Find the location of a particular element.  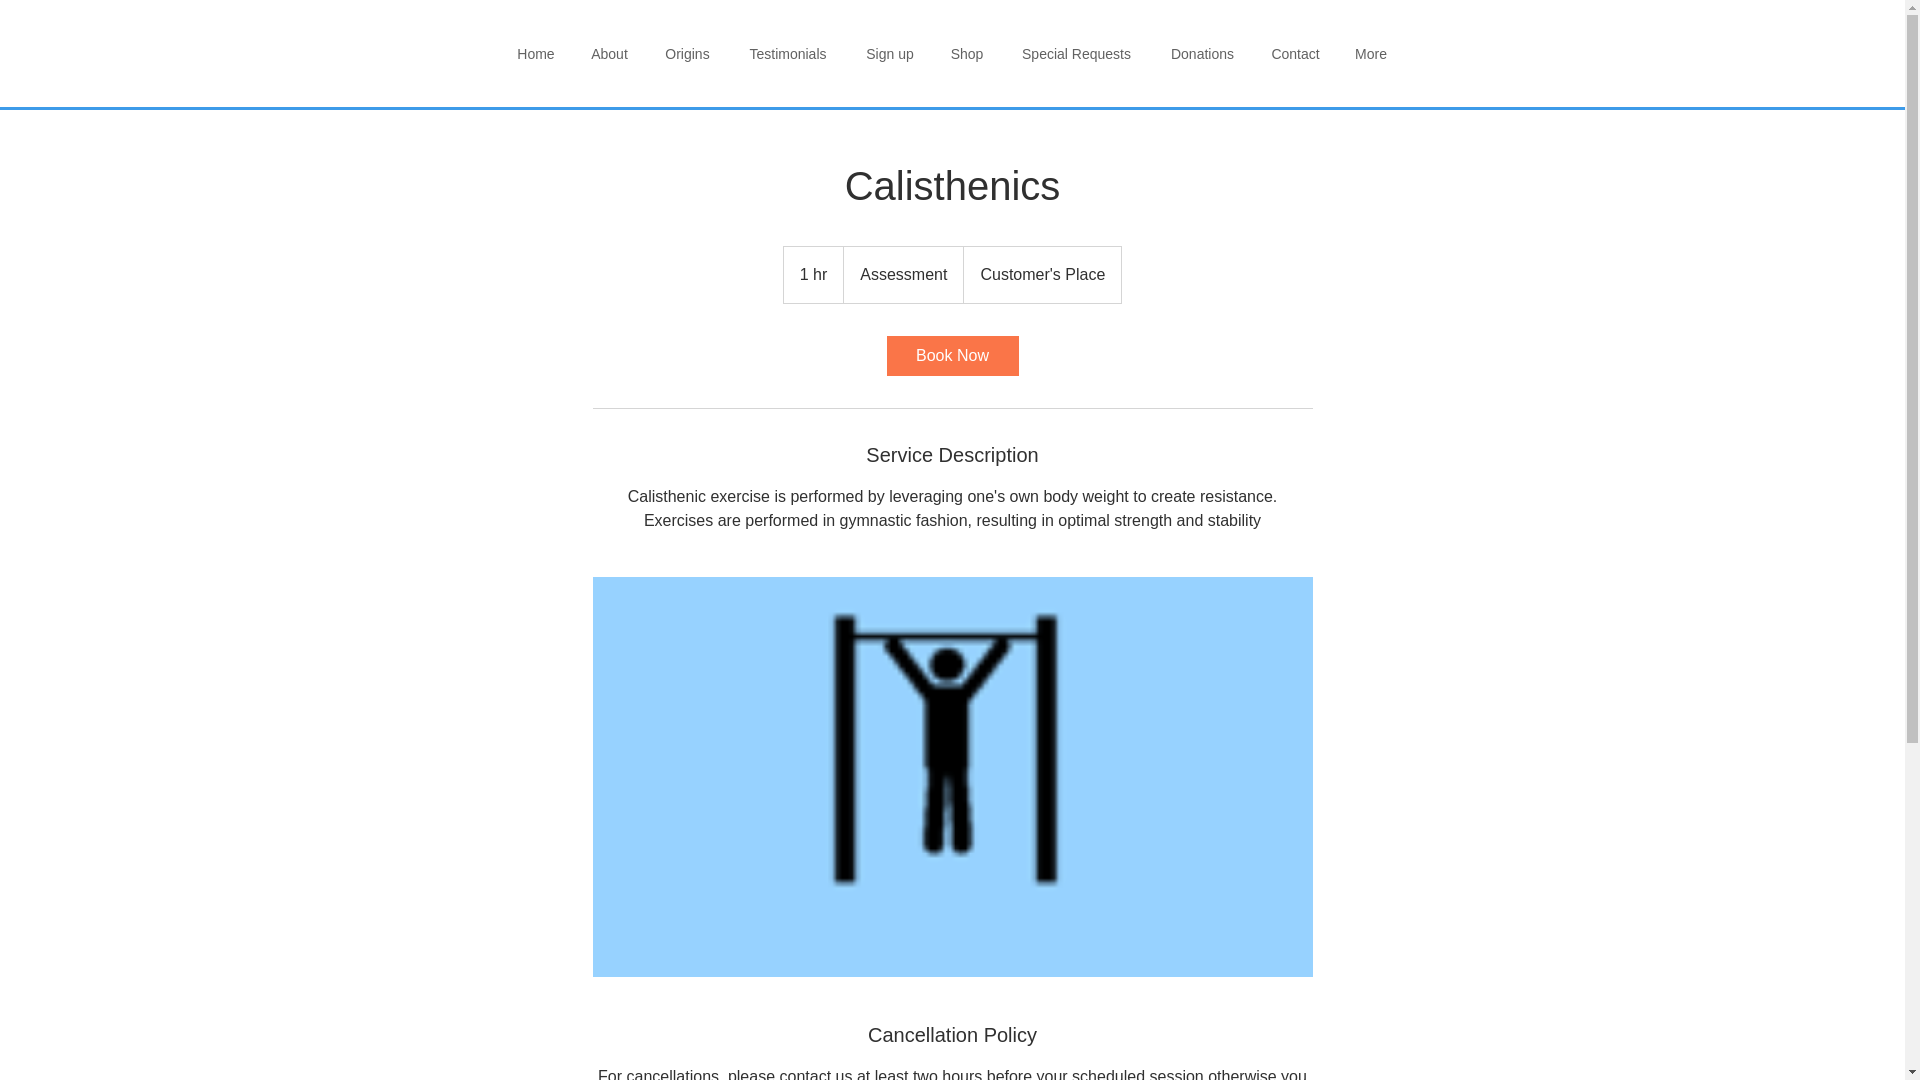

Origins is located at coordinates (686, 54).